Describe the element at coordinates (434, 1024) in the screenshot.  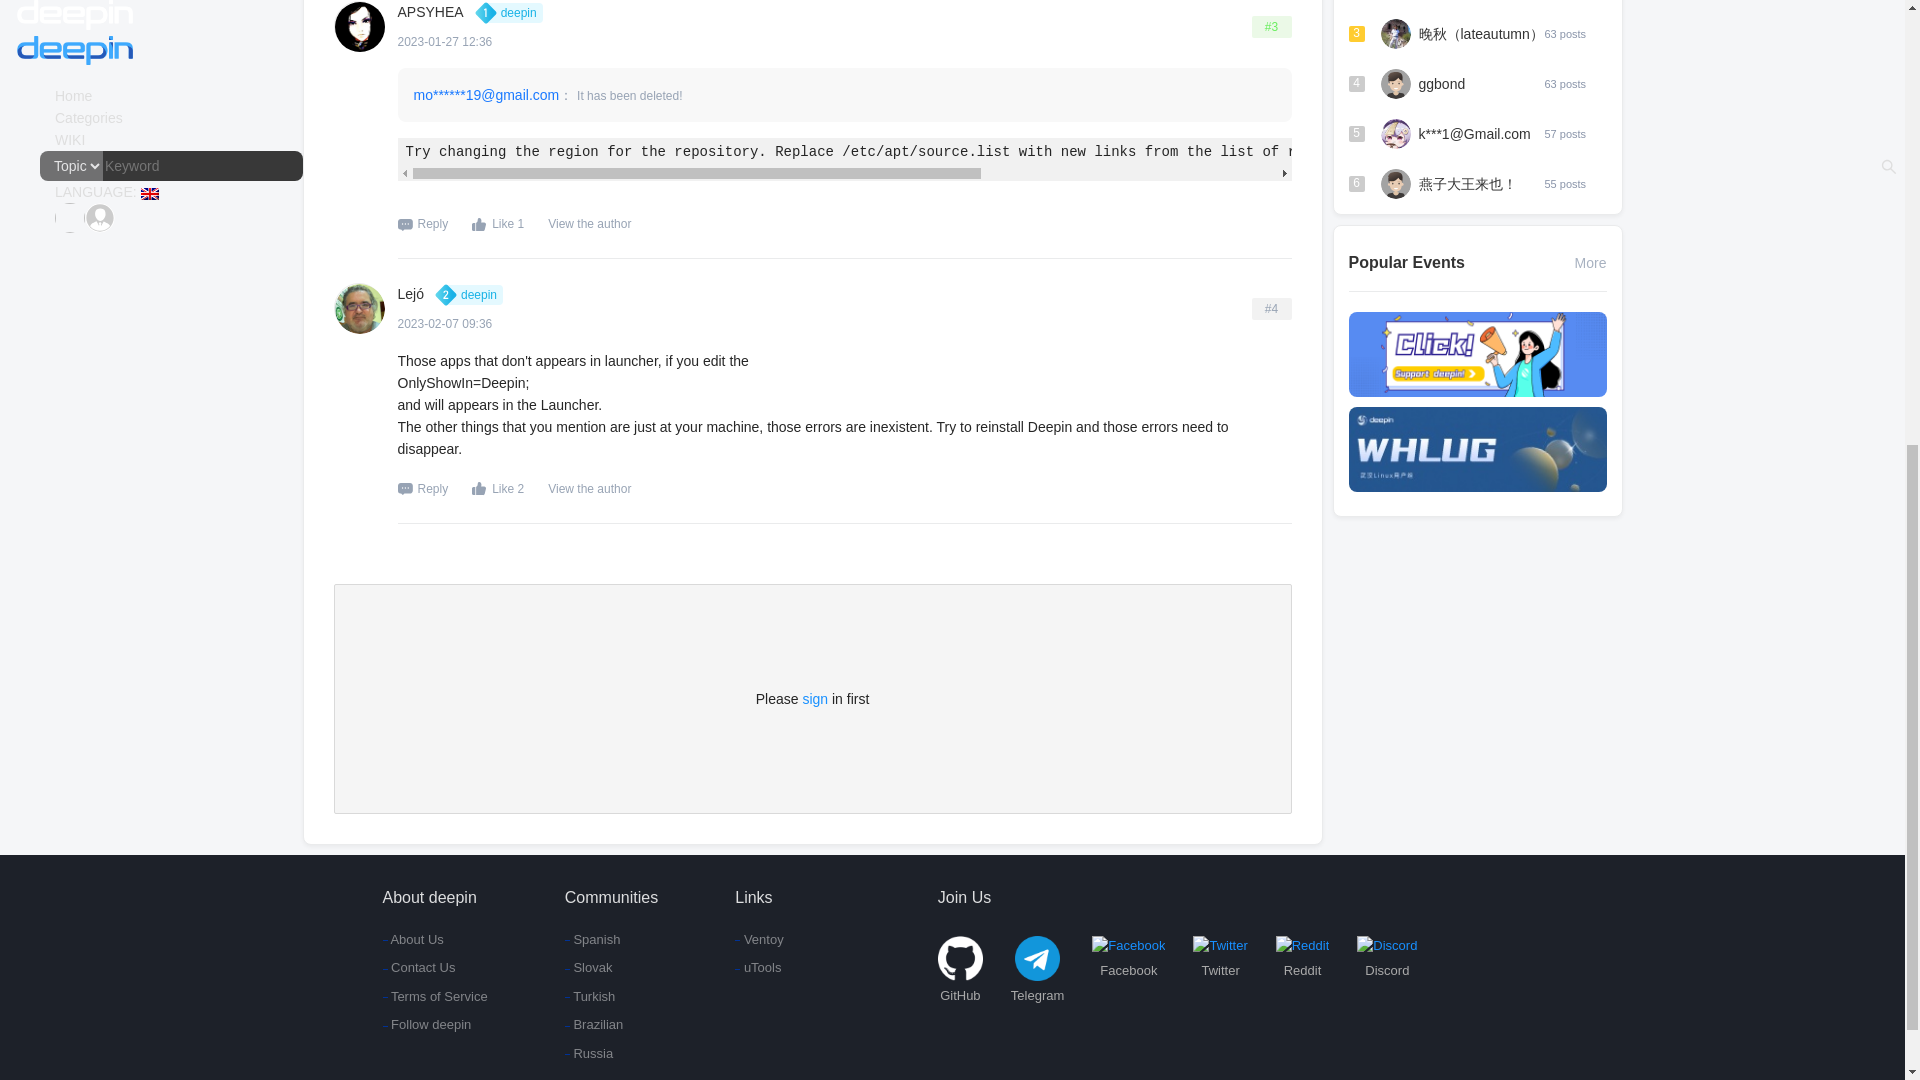
I see `Follow deepin` at that location.